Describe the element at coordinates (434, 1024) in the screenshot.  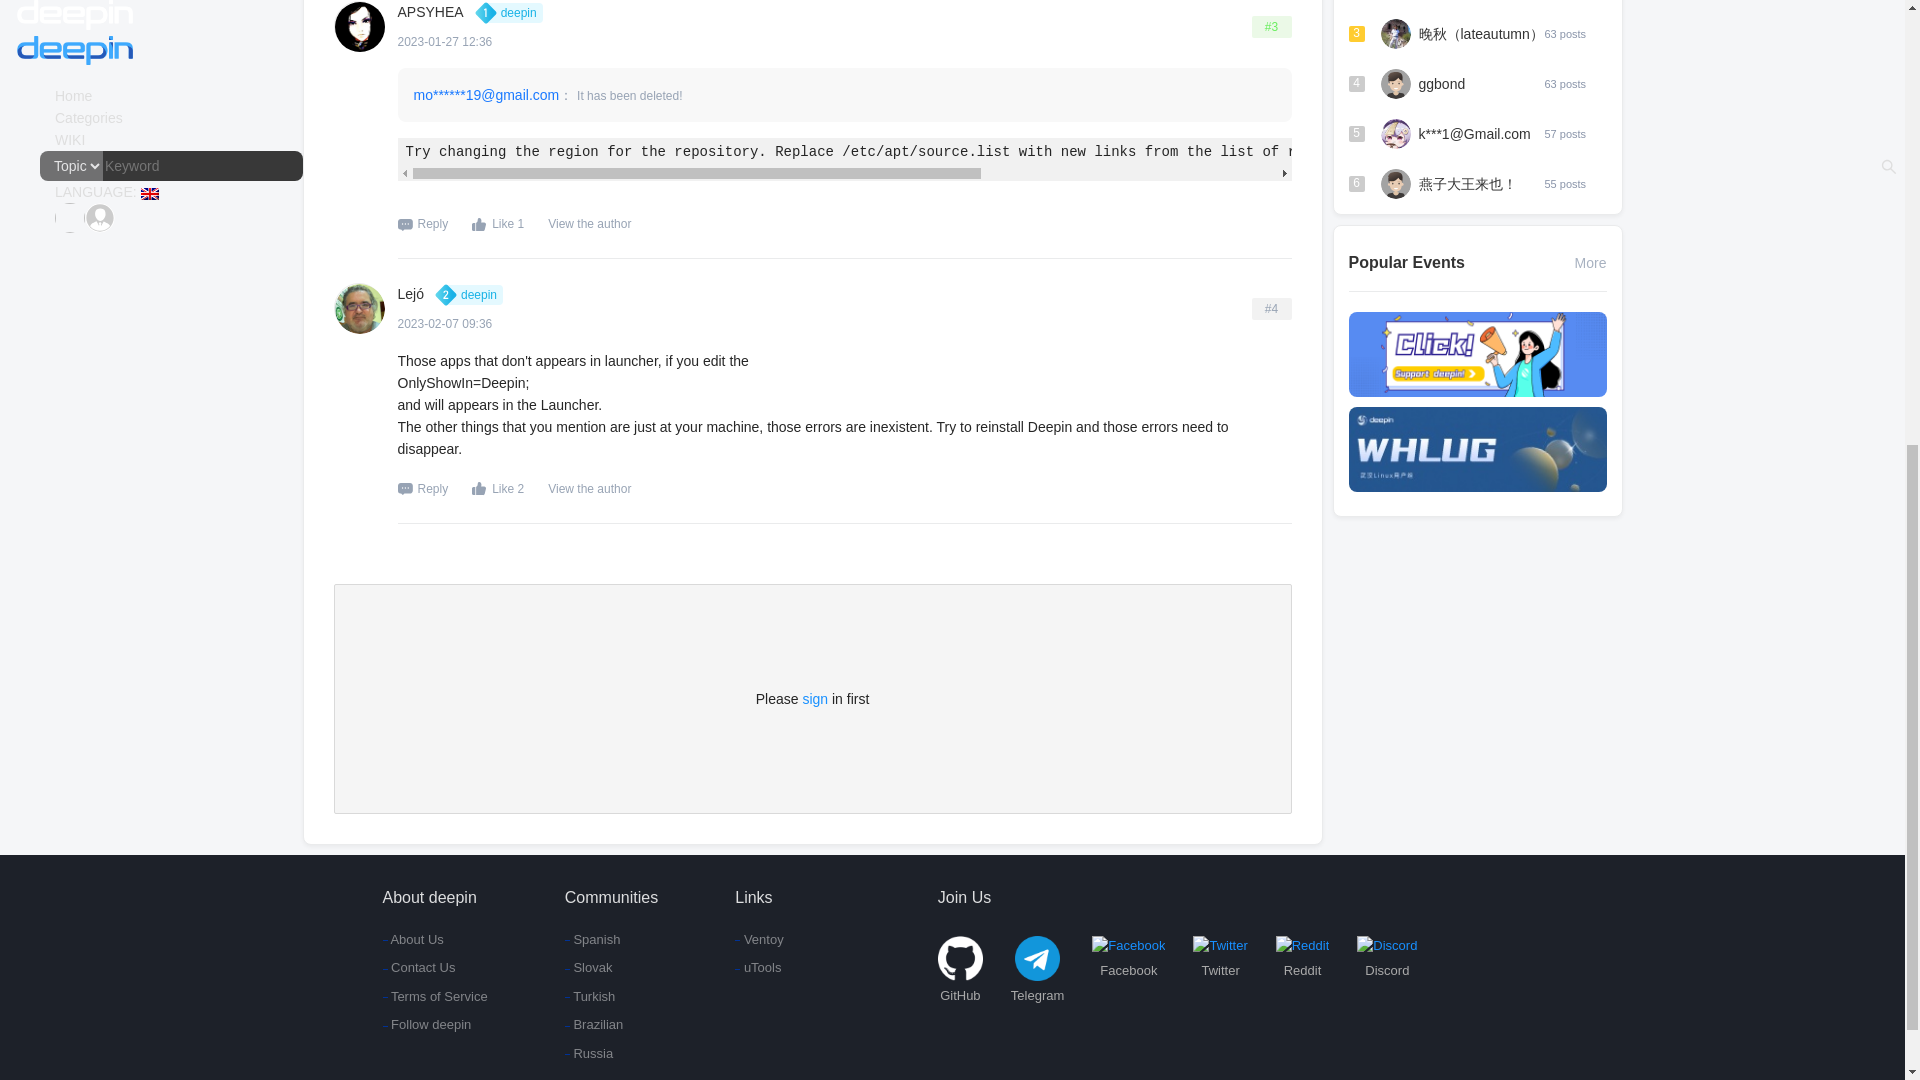
I see `Follow deepin` at that location.